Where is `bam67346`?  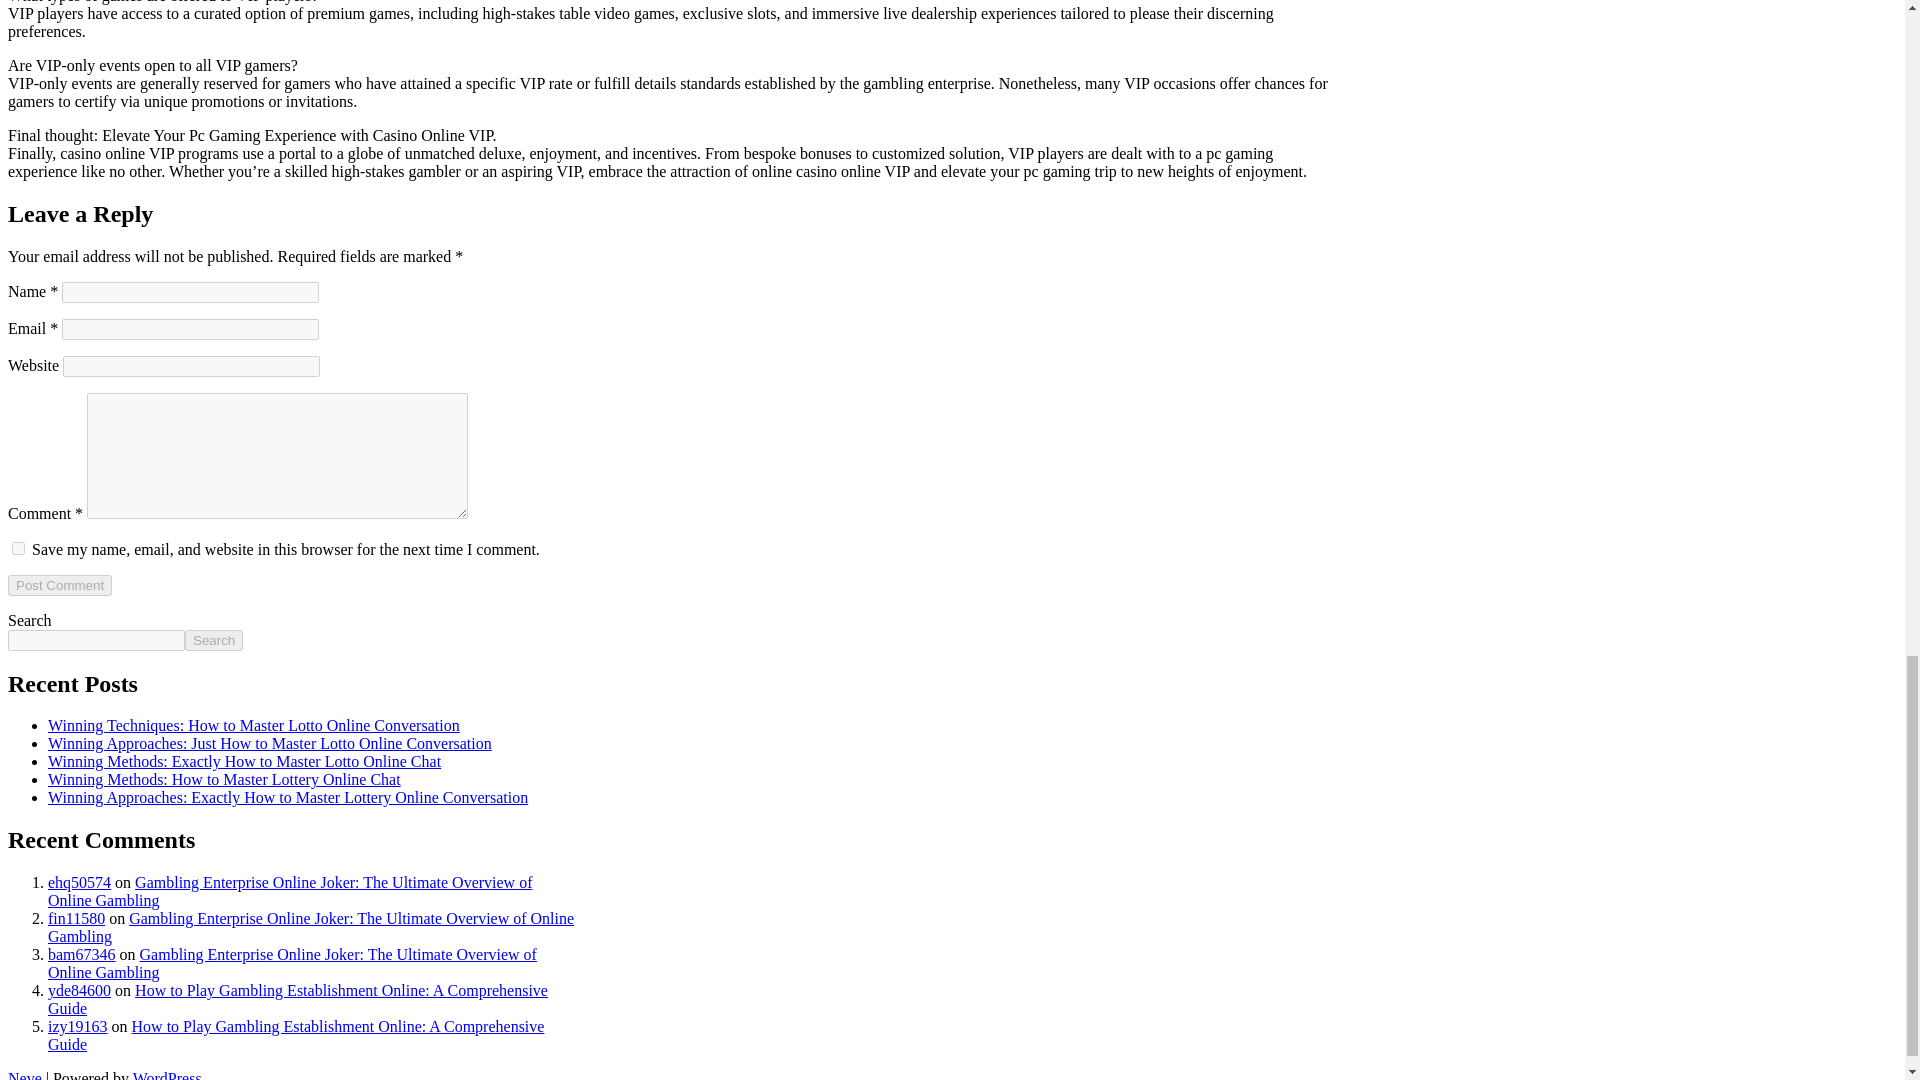 bam67346 is located at coordinates (82, 954).